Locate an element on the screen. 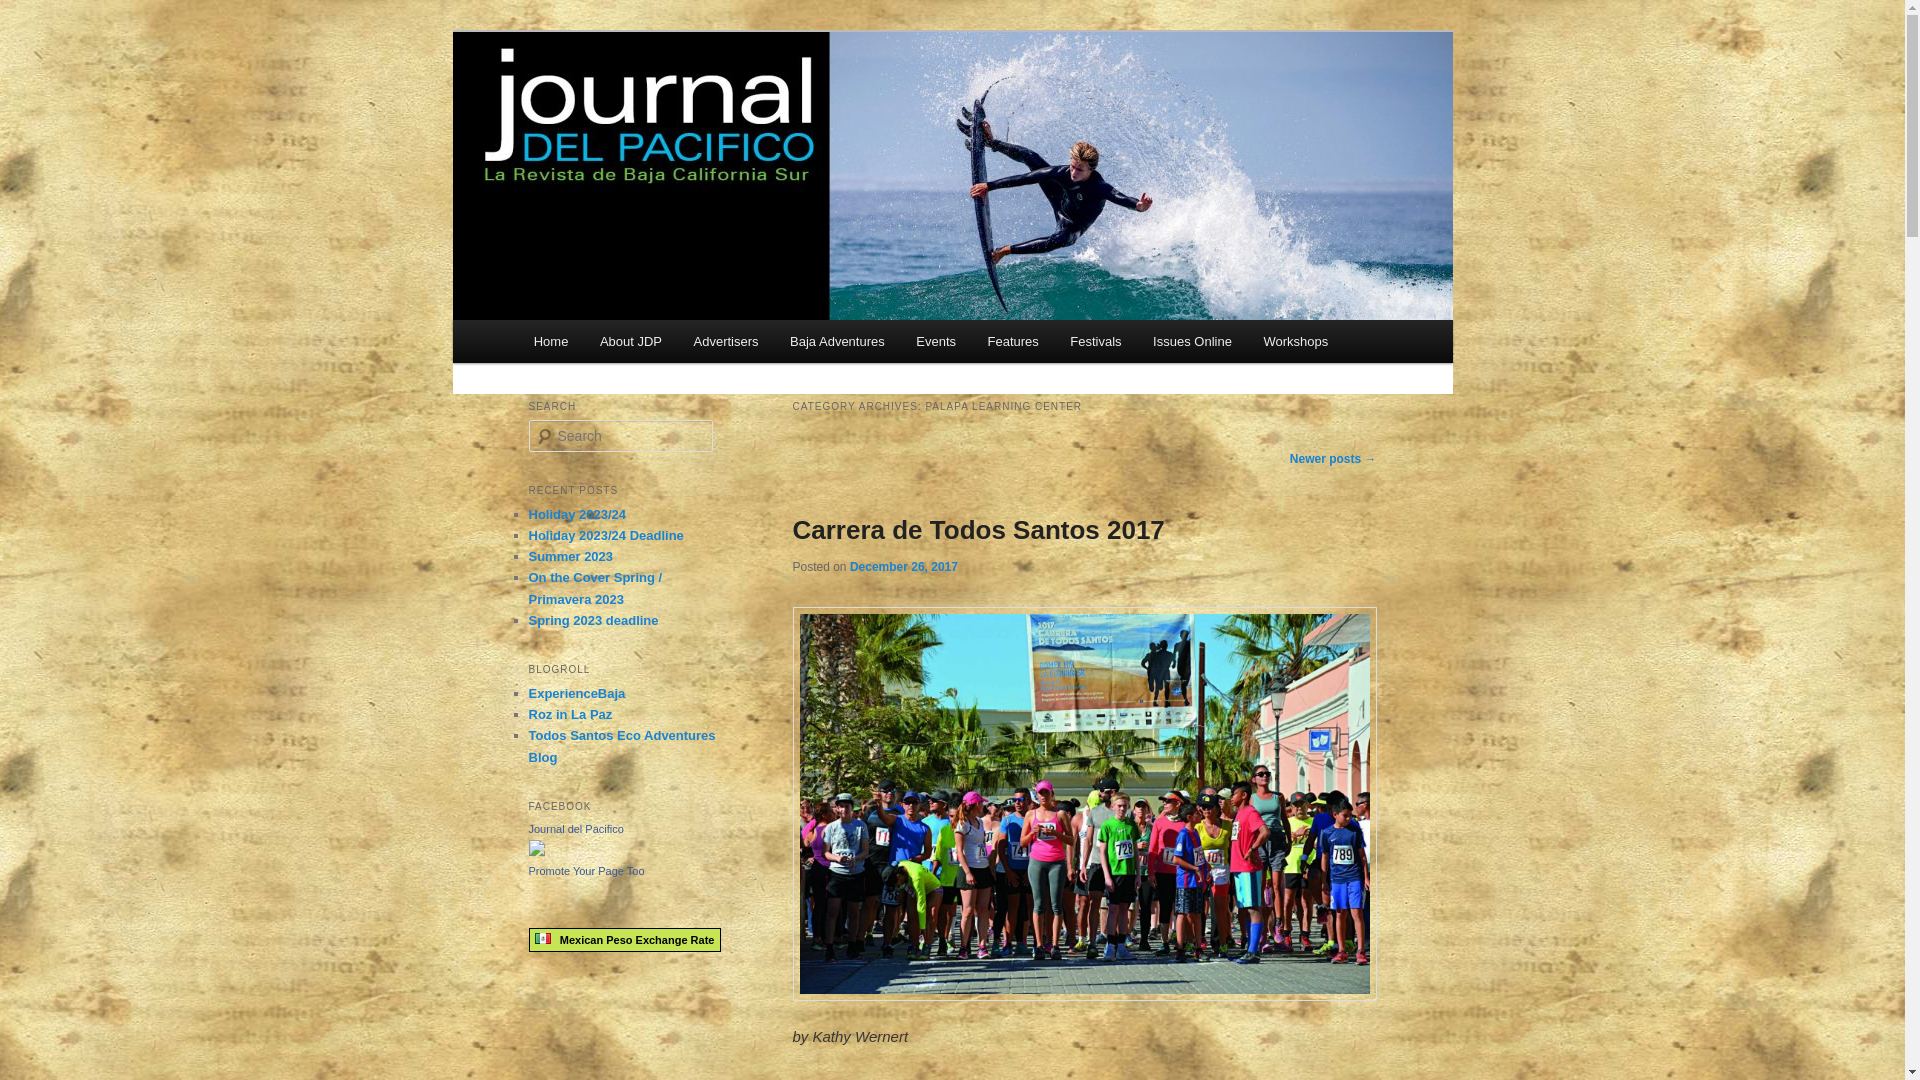 The width and height of the screenshot is (1920, 1080). Posts from a Pacific Paradise is located at coordinates (621, 745).